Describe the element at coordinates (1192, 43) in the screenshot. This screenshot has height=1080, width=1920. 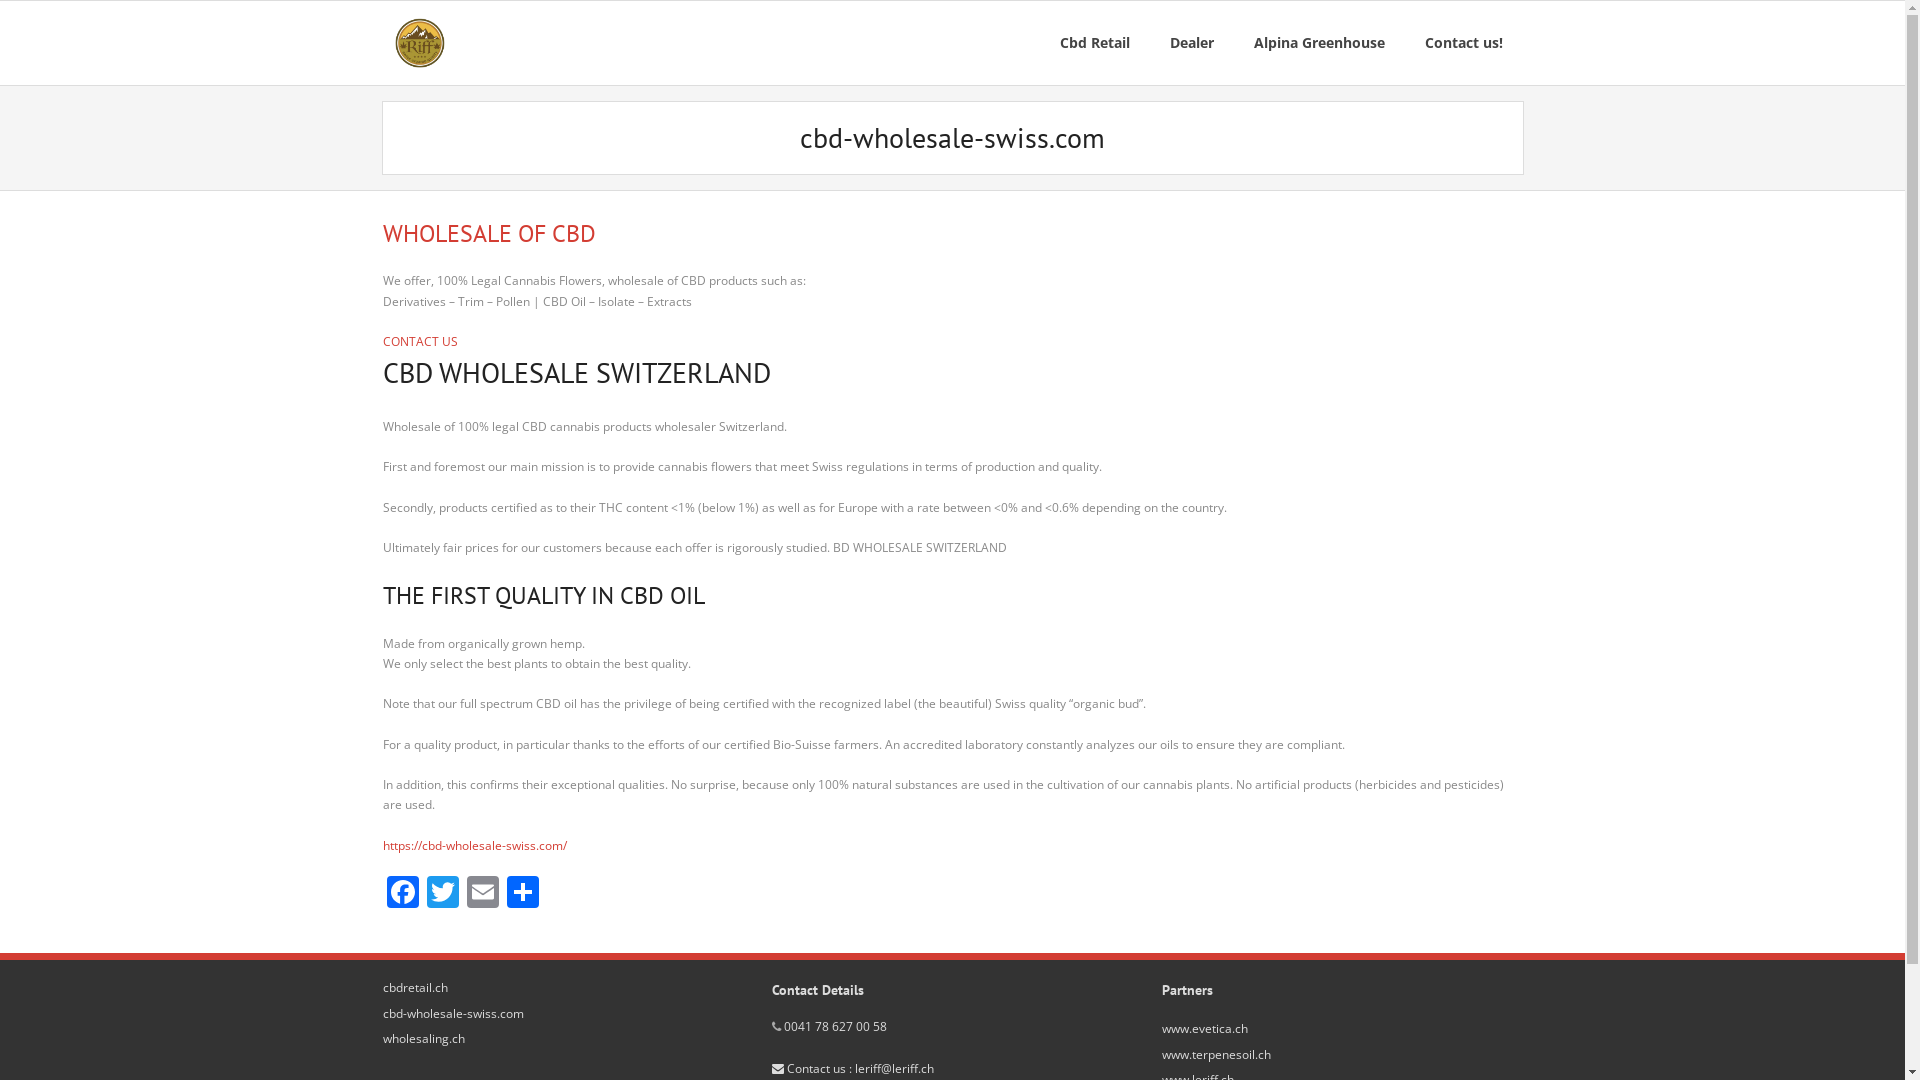
I see `Dealer` at that location.